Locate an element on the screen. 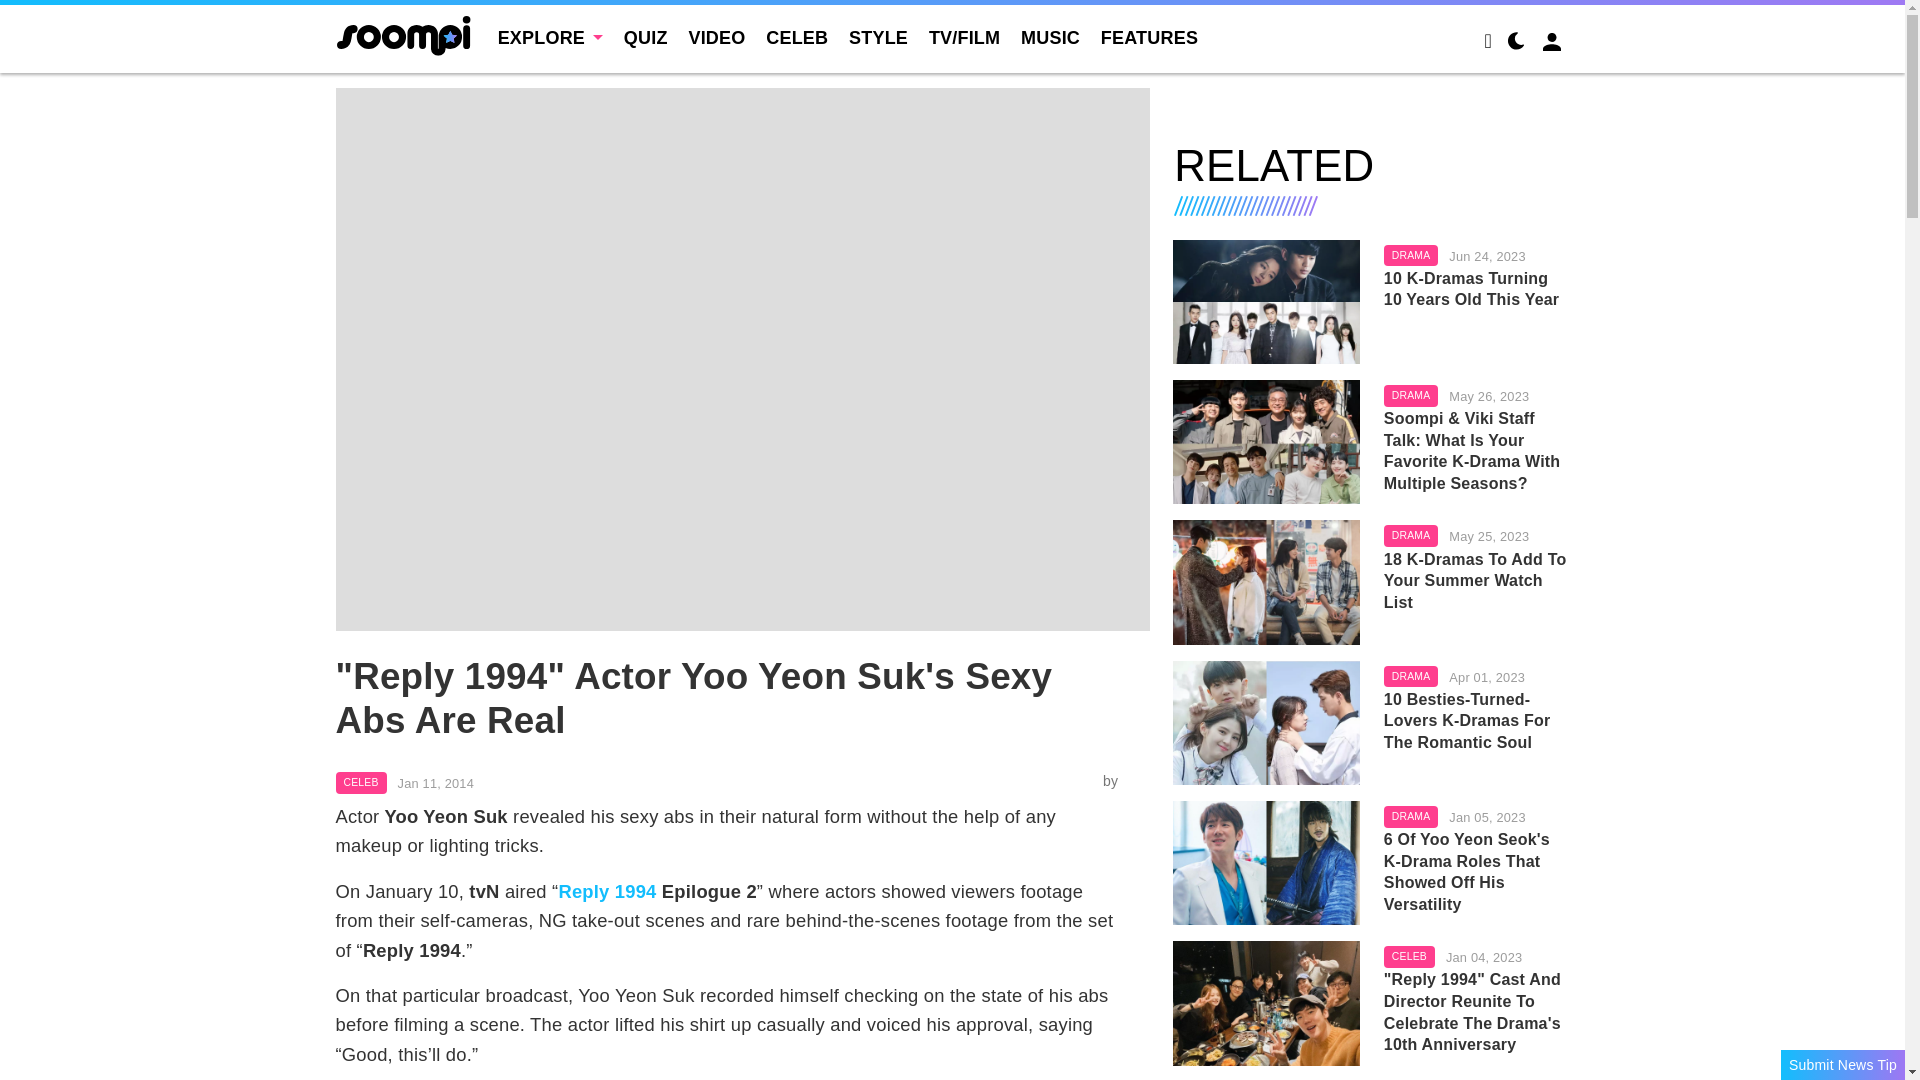 The height and width of the screenshot is (1080, 1920). 10 K-Dramas Turning 10 Years Old This Year is located at coordinates (1266, 301).